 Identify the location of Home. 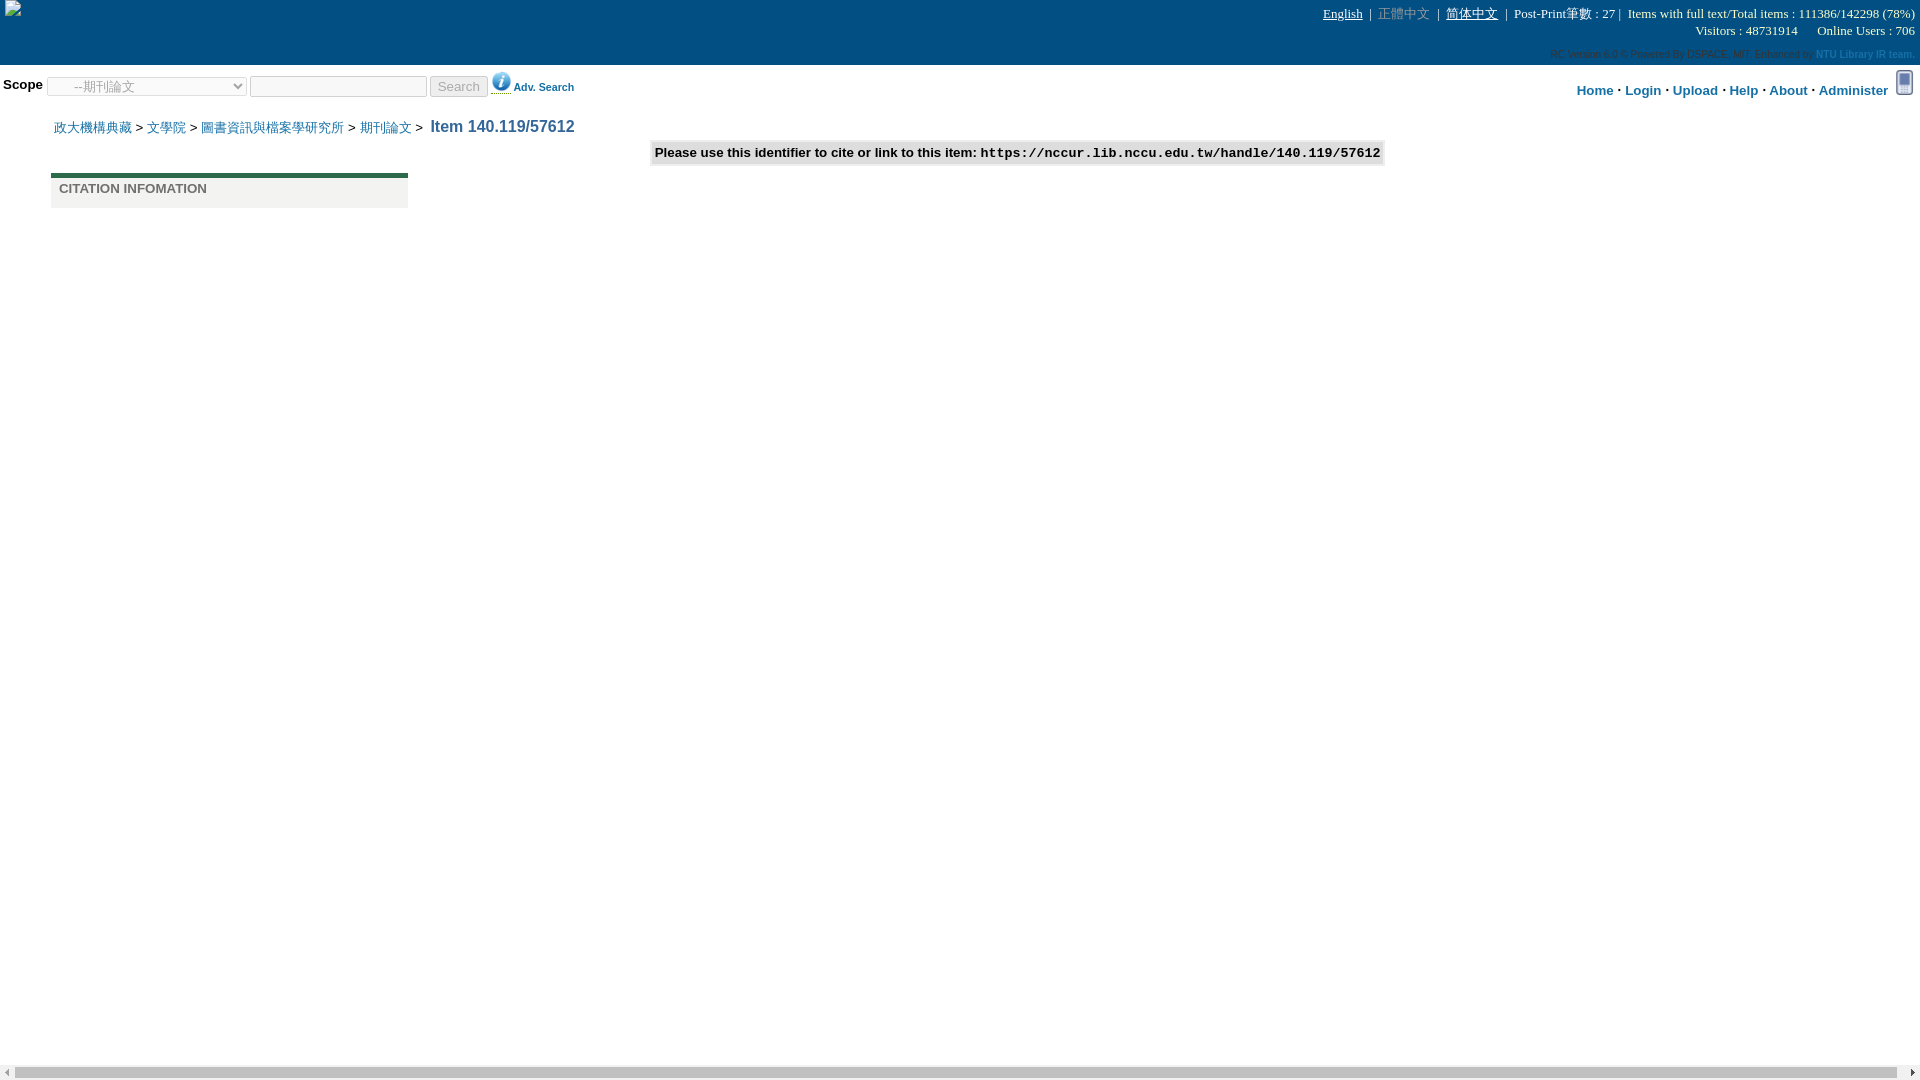
(1595, 90).